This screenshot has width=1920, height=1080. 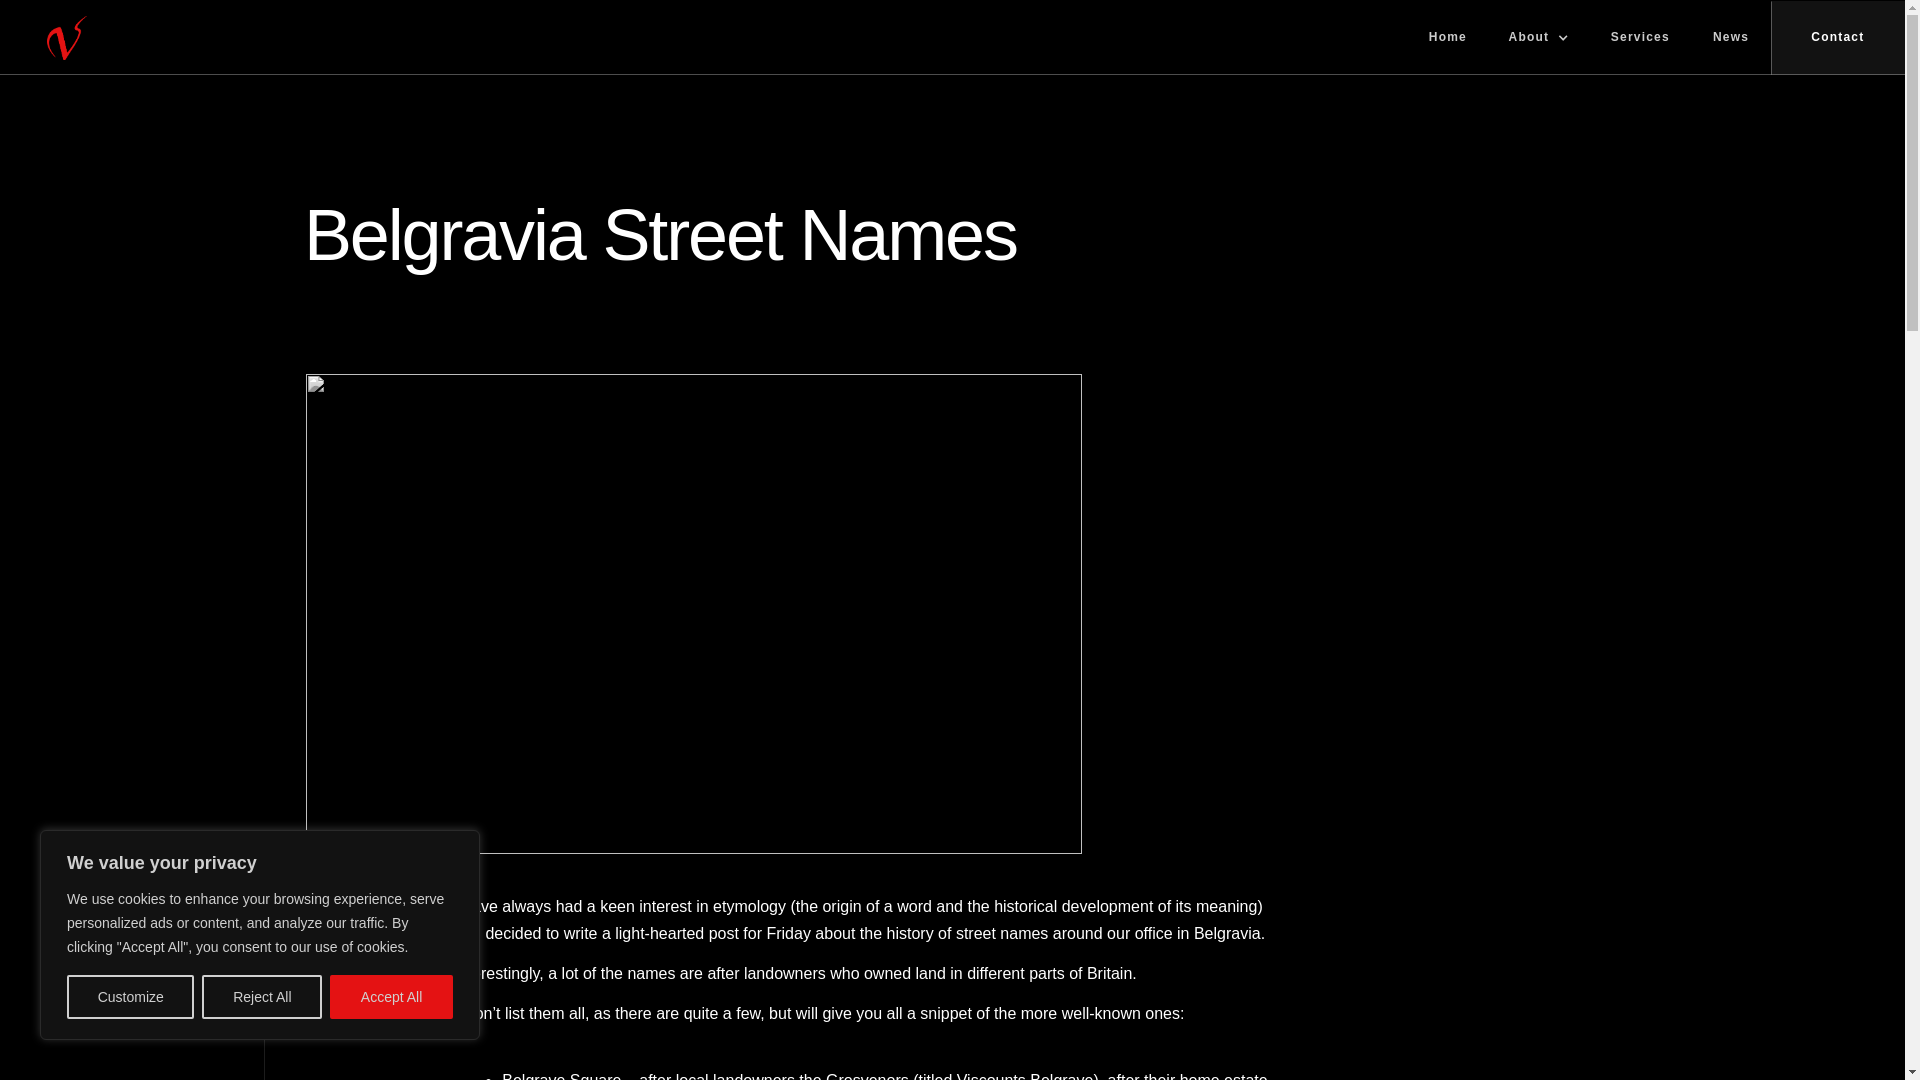 What do you see at coordinates (262, 997) in the screenshot?
I see `Reject All` at bounding box center [262, 997].